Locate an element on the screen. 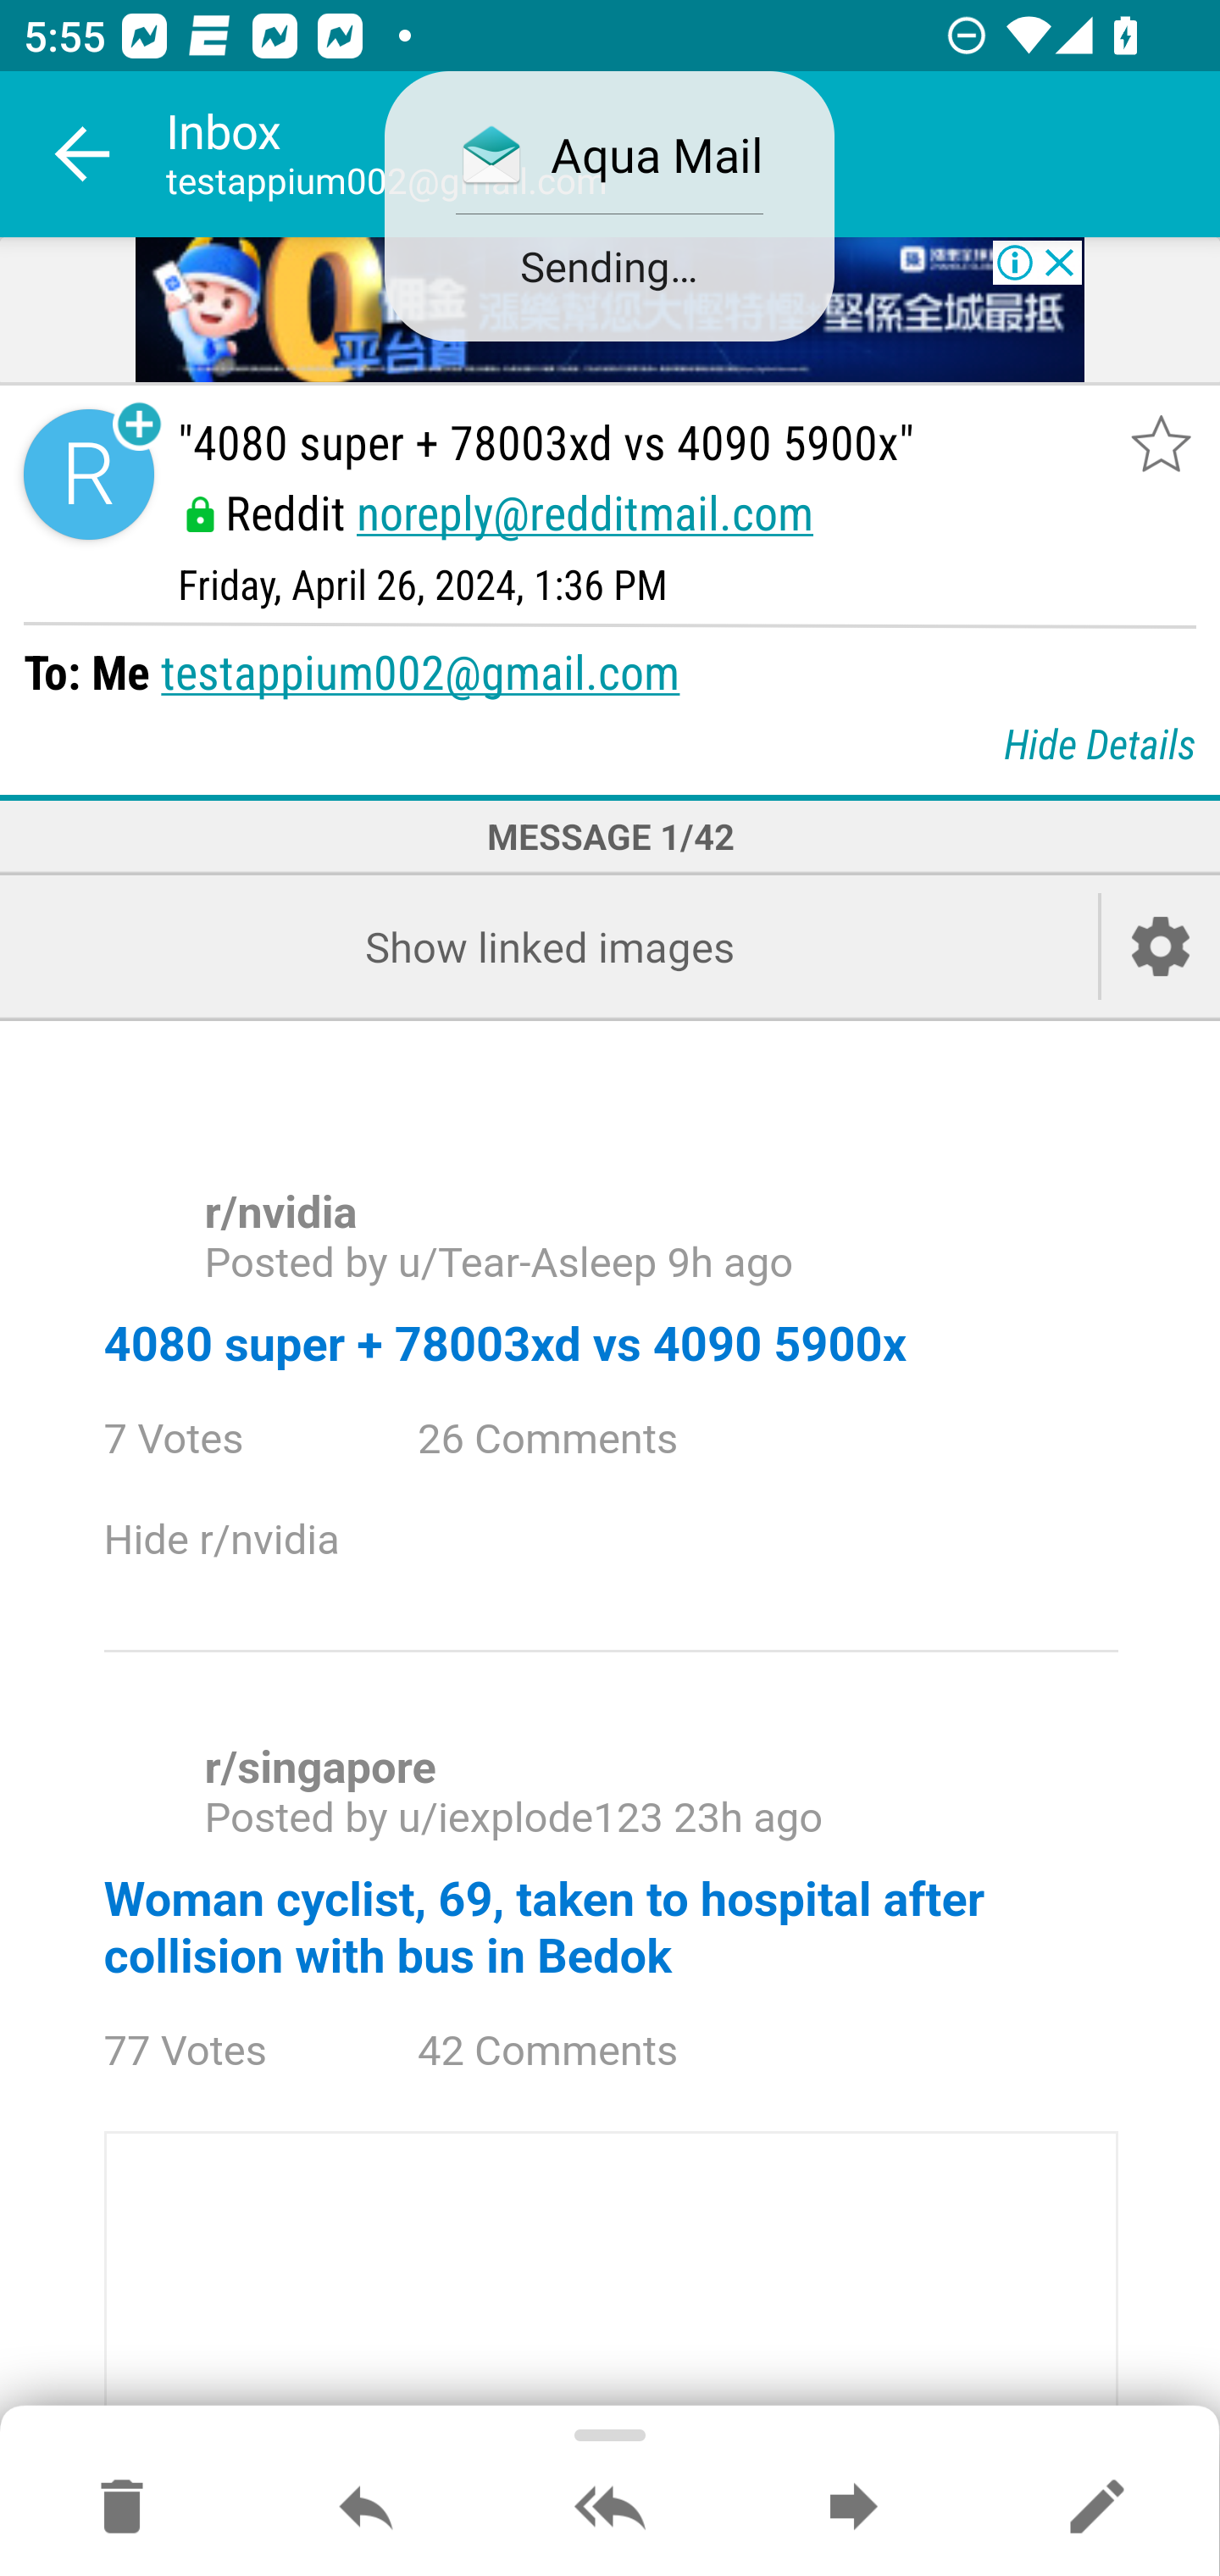  Reply is located at coordinates (366, 2508).